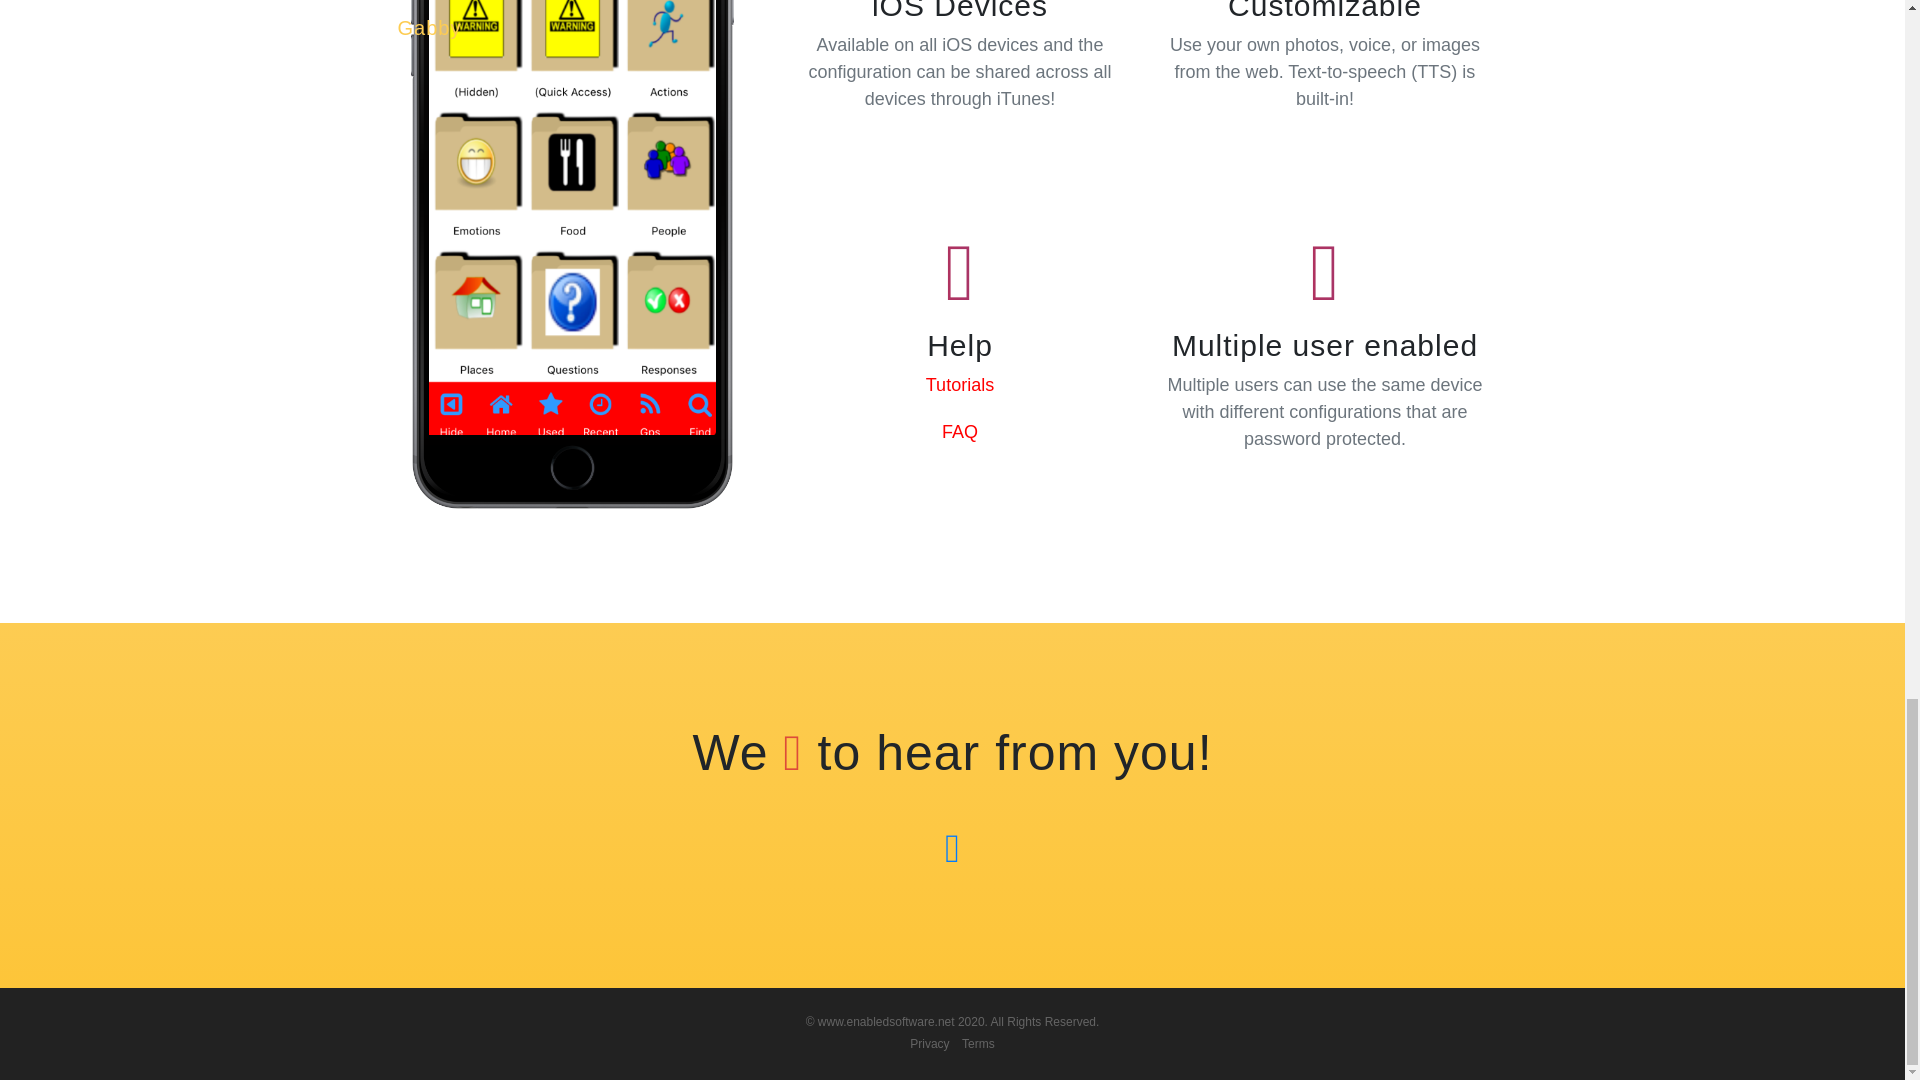 The width and height of the screenshot is (1920, 1080). What do you see at coordinates (929, 1043) in the screenshot?
I see `Privacy` at bounding box center [929, 1043].